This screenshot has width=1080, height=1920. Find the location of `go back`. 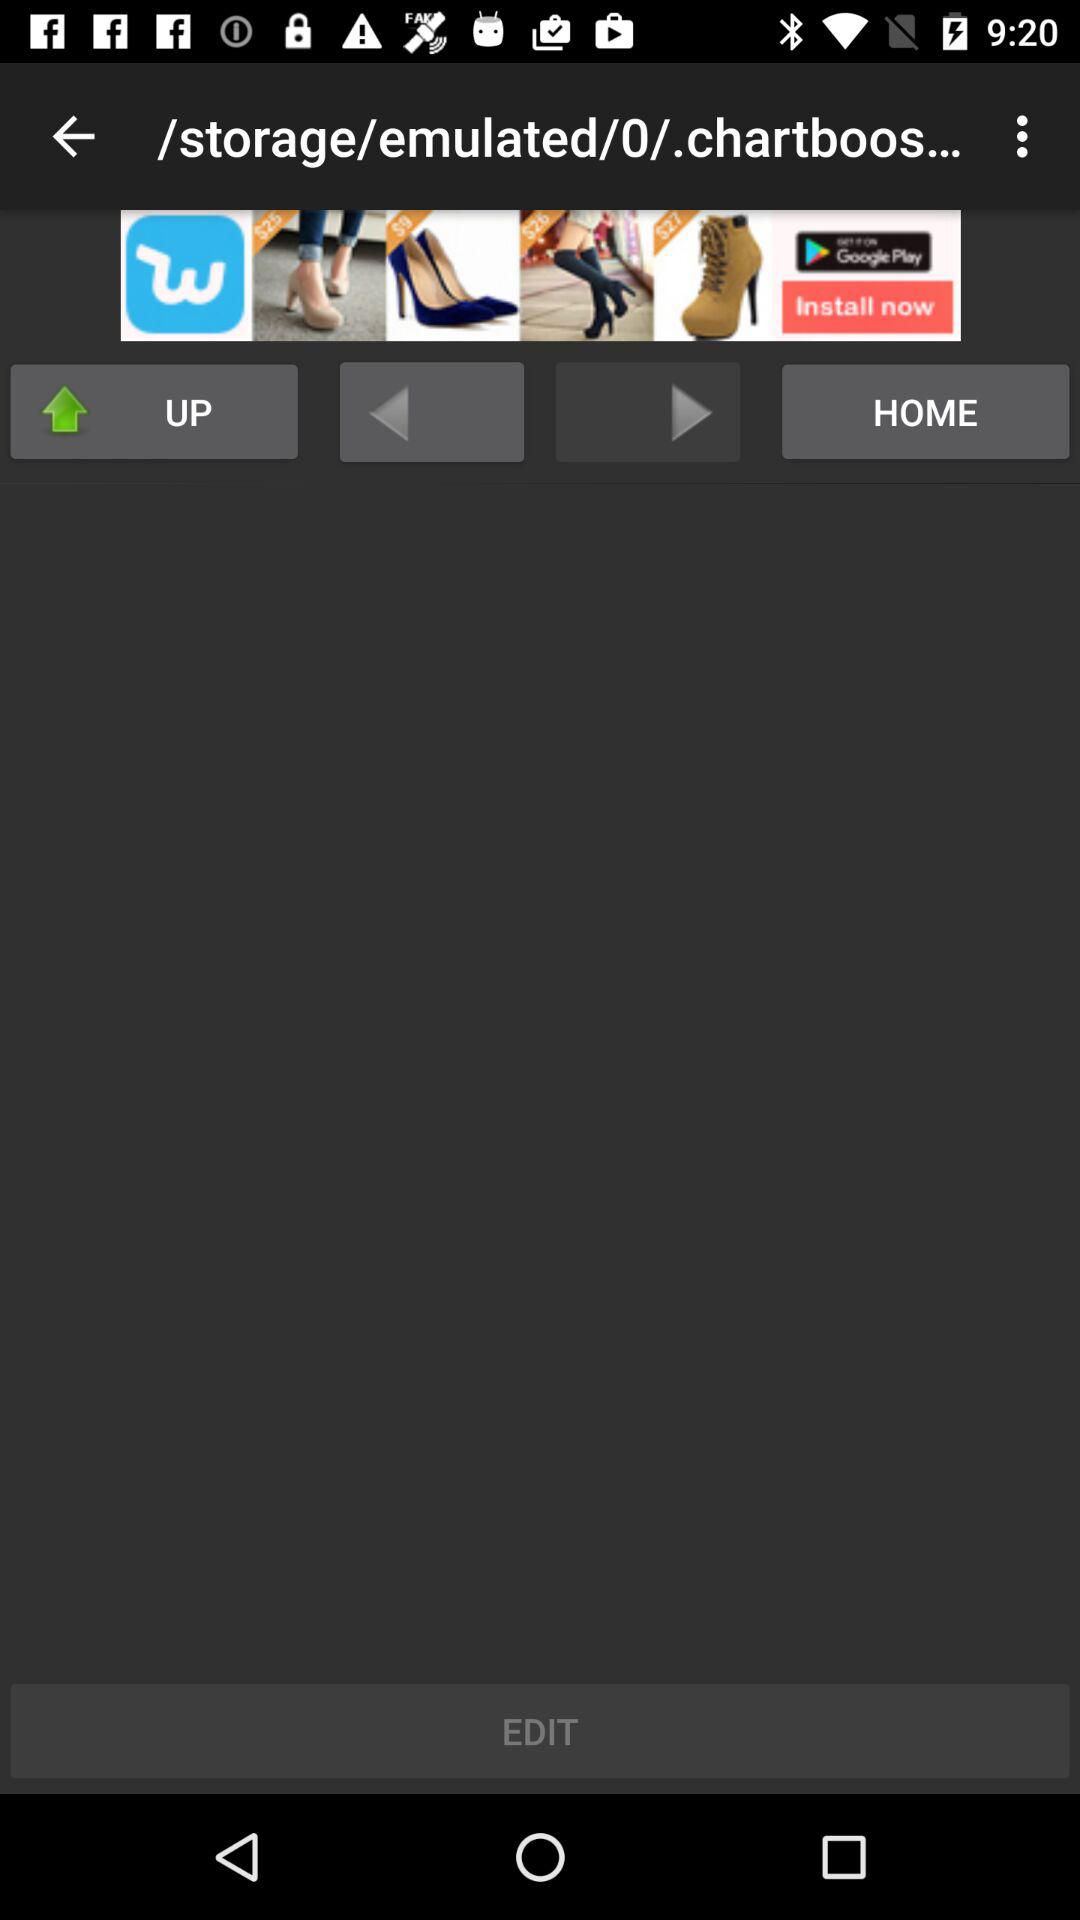

go back is located at coordinates (432, 412).